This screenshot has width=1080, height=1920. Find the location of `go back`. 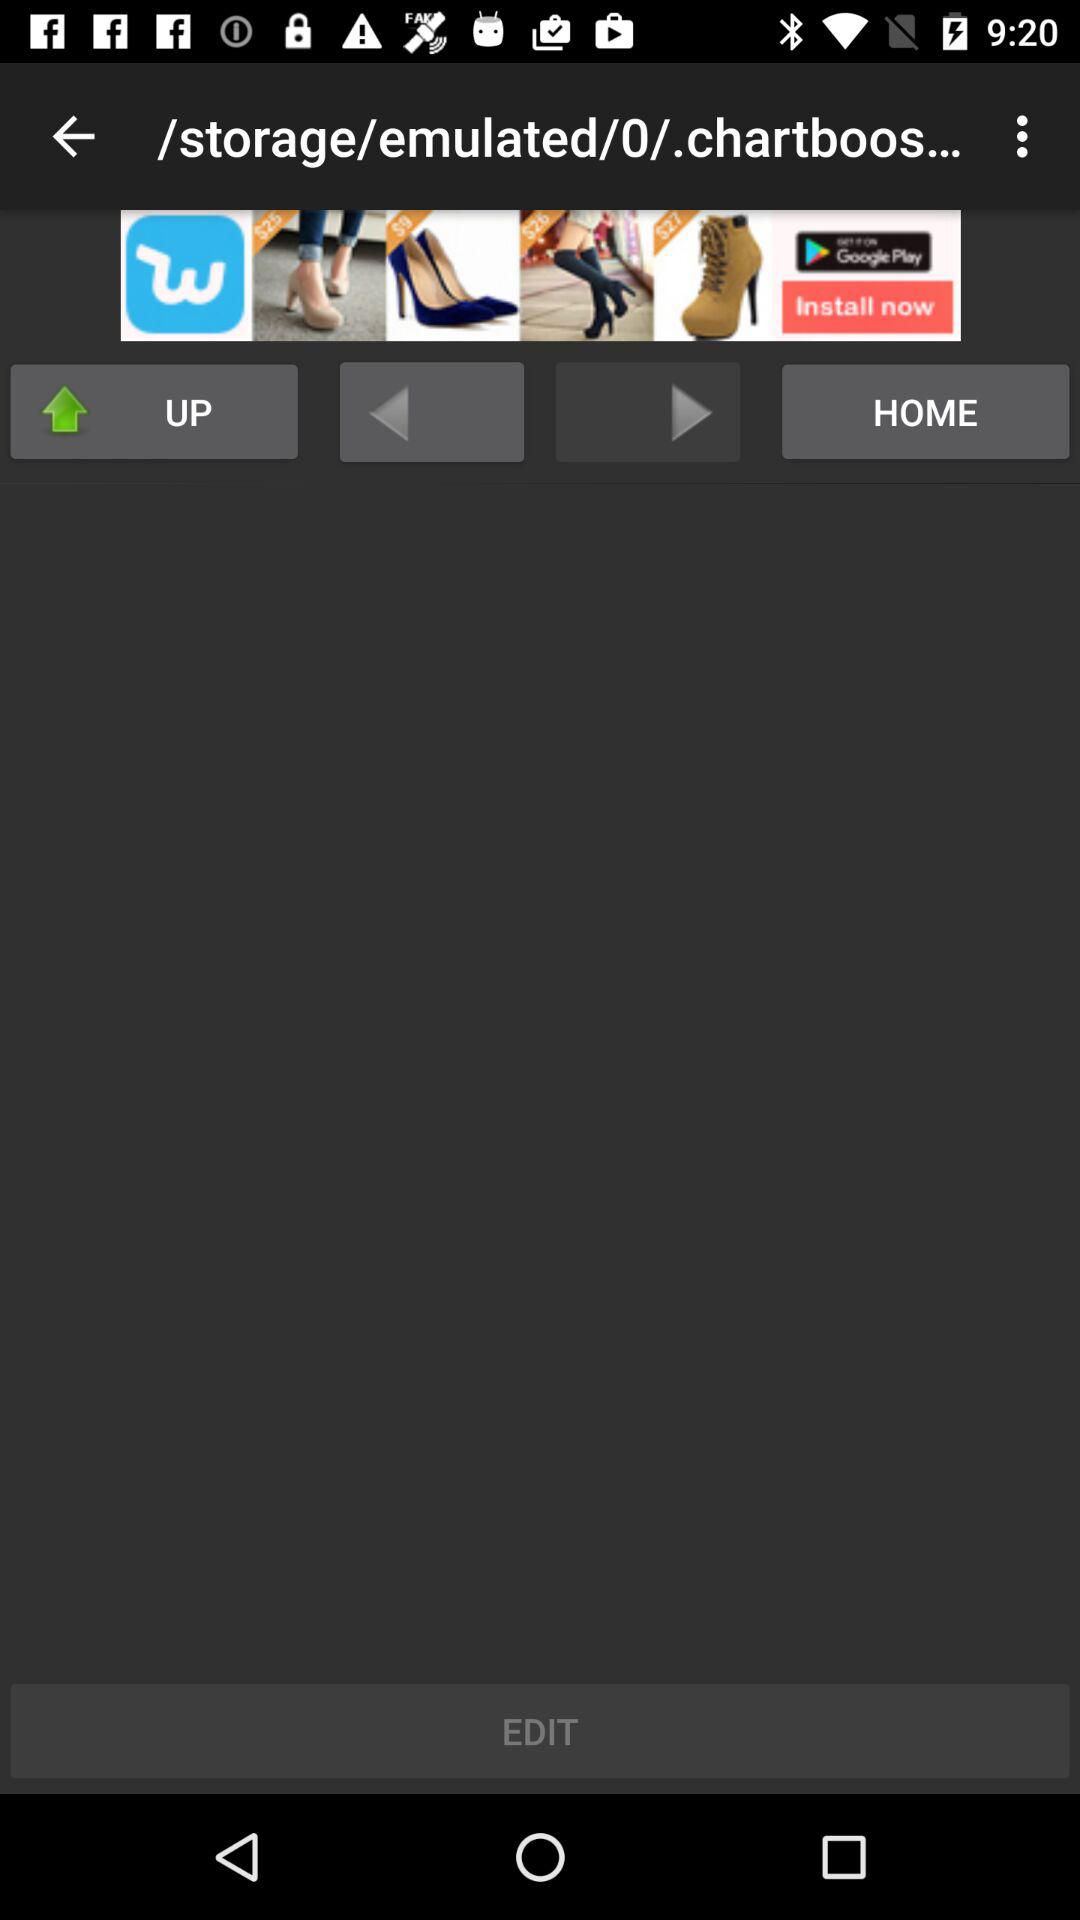

go back is located at coordinates (432, 412).